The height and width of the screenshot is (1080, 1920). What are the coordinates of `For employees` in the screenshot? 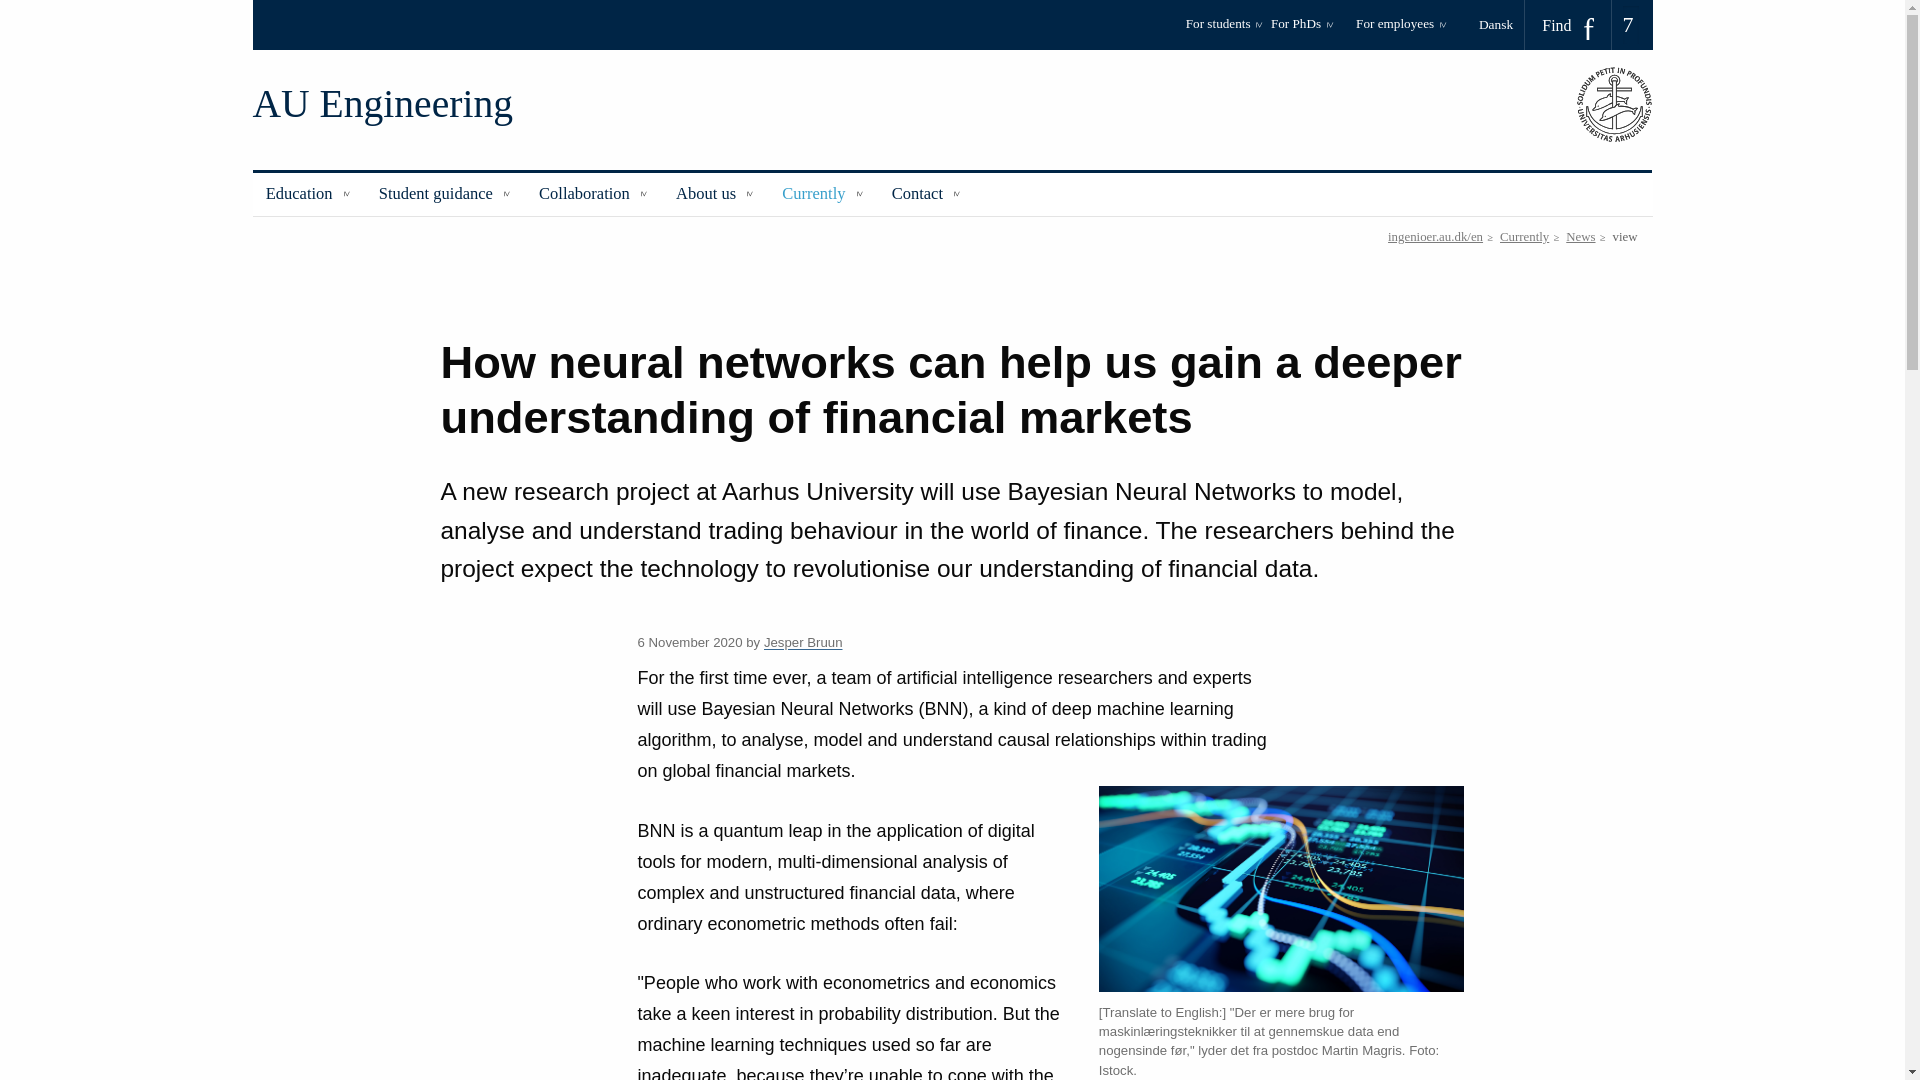 It's located at (1400, 30).